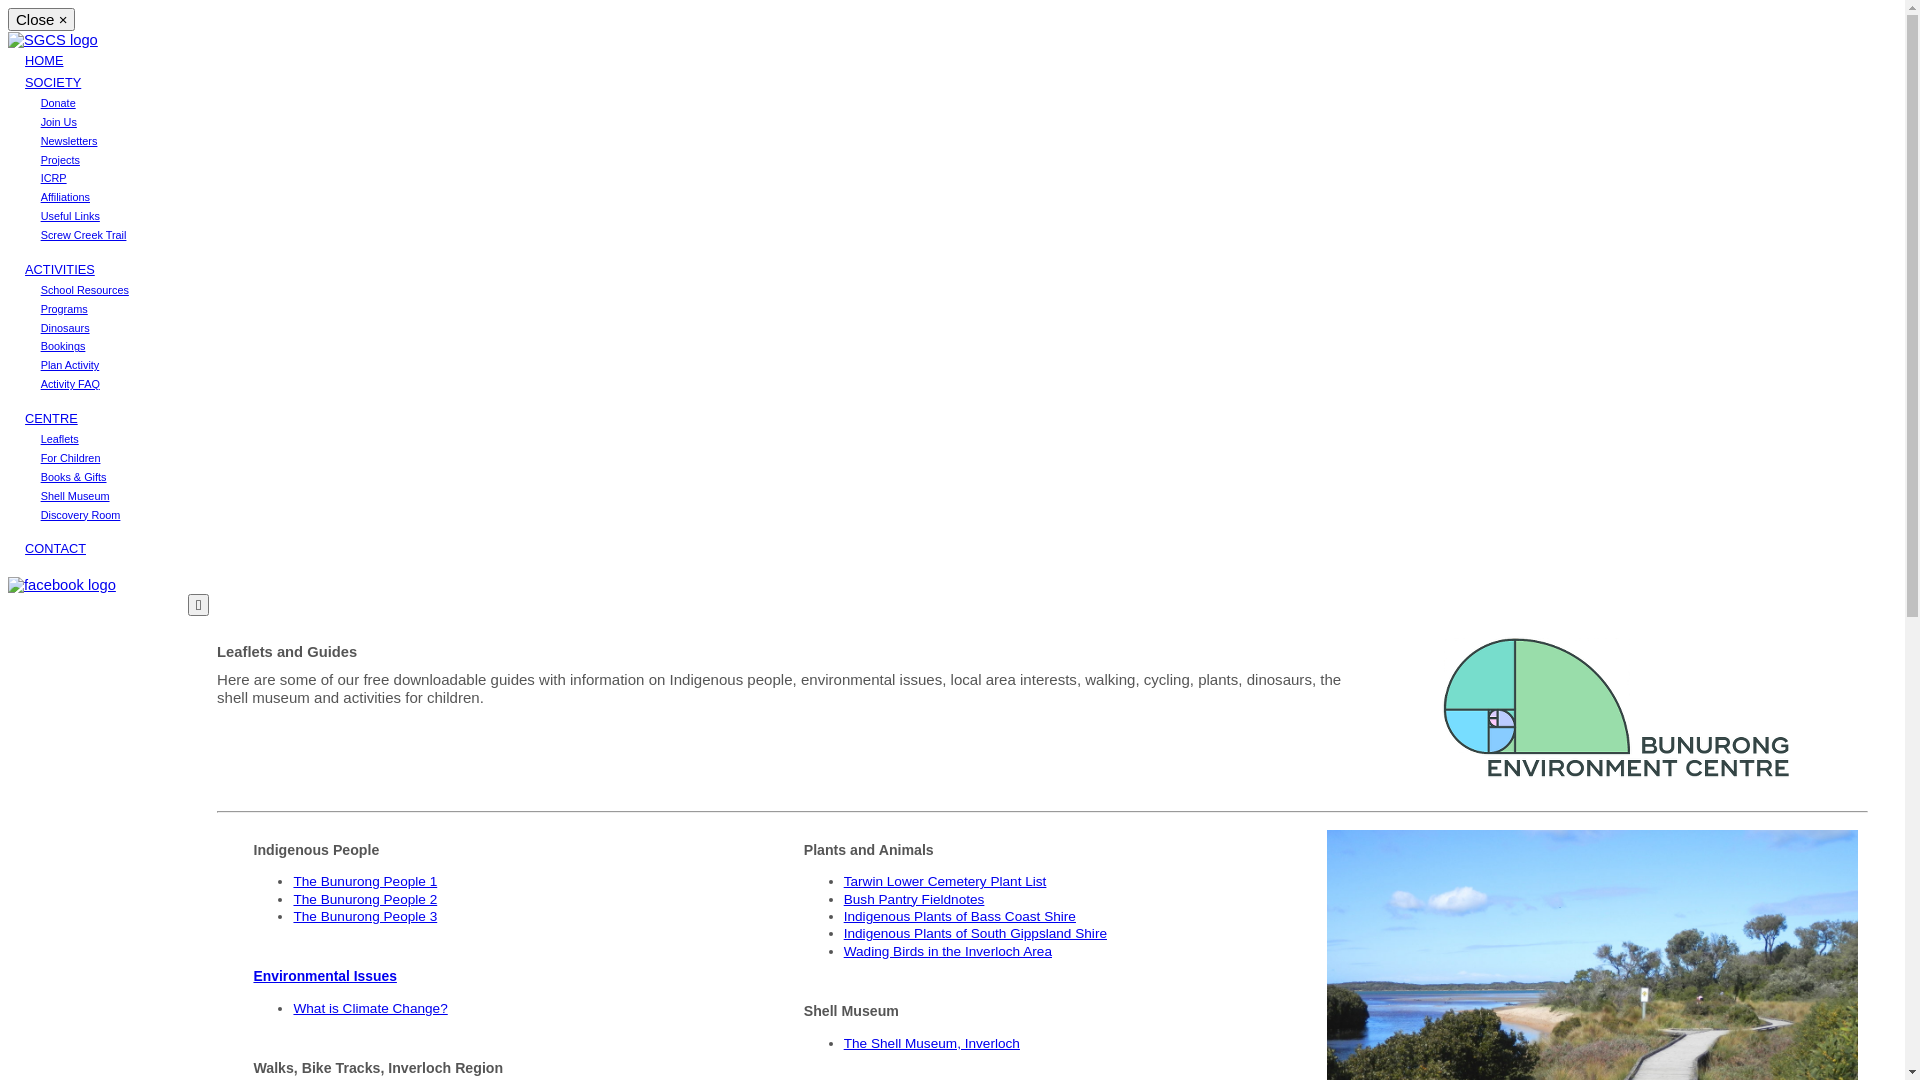 Image resolution: width=1920 pixels, height=1080 pixels. Describe the element at coordinates (53, 82) in the screenshot. I see `SOCIETY` at that location.